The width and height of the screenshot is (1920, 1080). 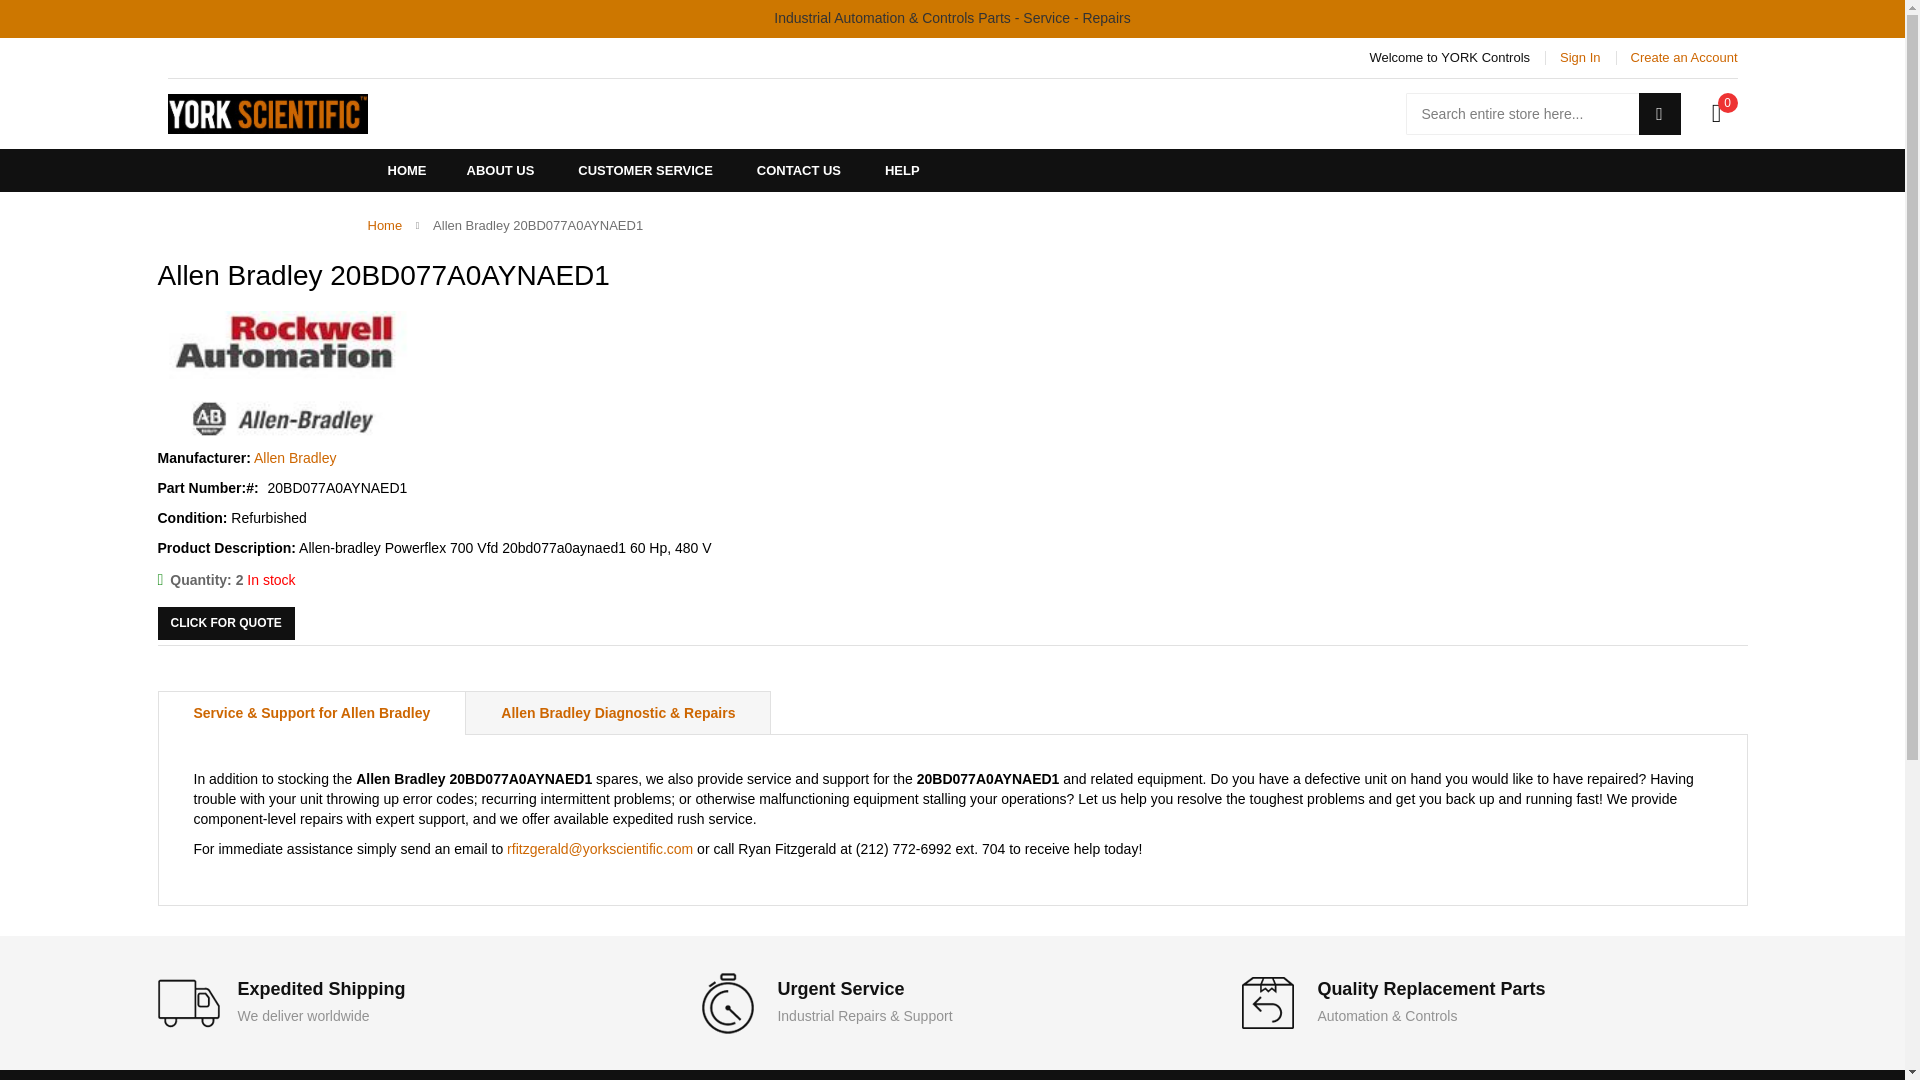 What do you see at coordinates (1579, 57) in the screenshot?
I see `Sign In` at bounding box center [1579, 57].